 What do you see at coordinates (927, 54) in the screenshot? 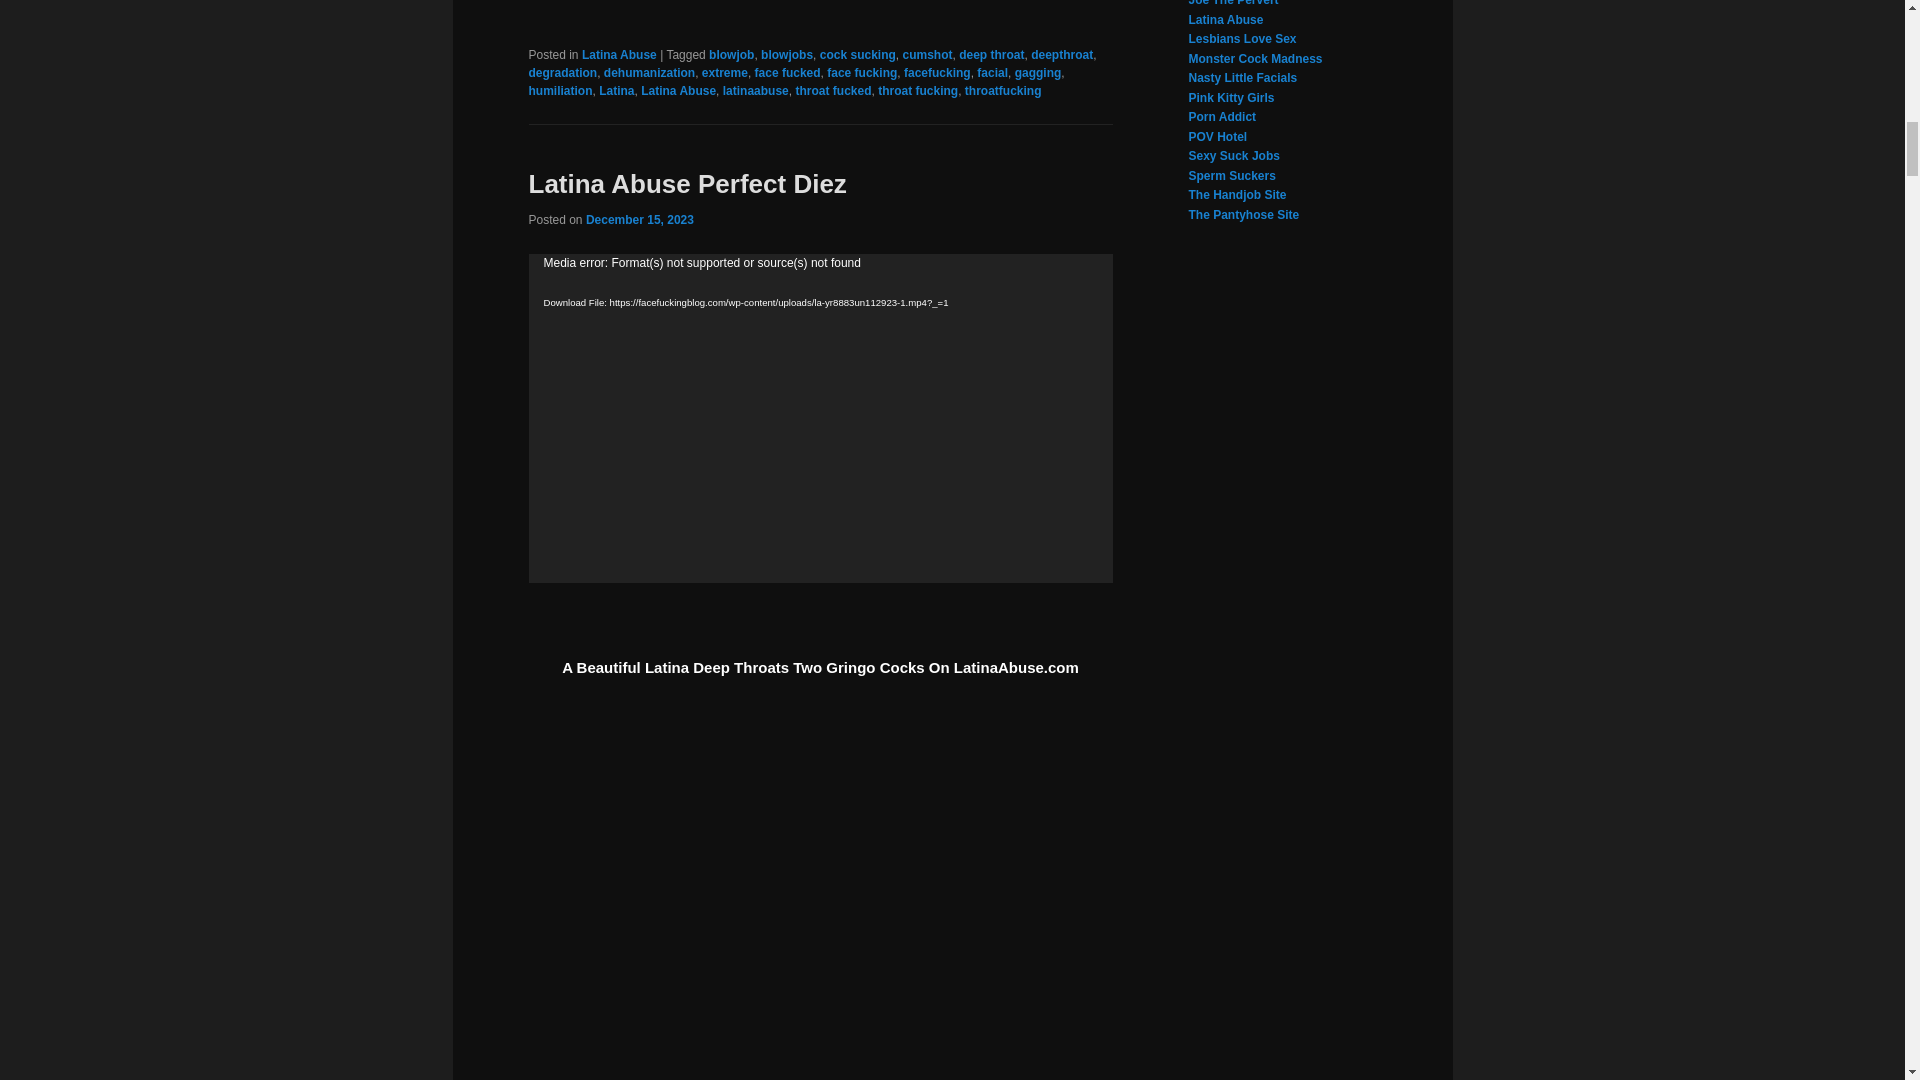
I see `cumshot` at bounding box center [927, 54].